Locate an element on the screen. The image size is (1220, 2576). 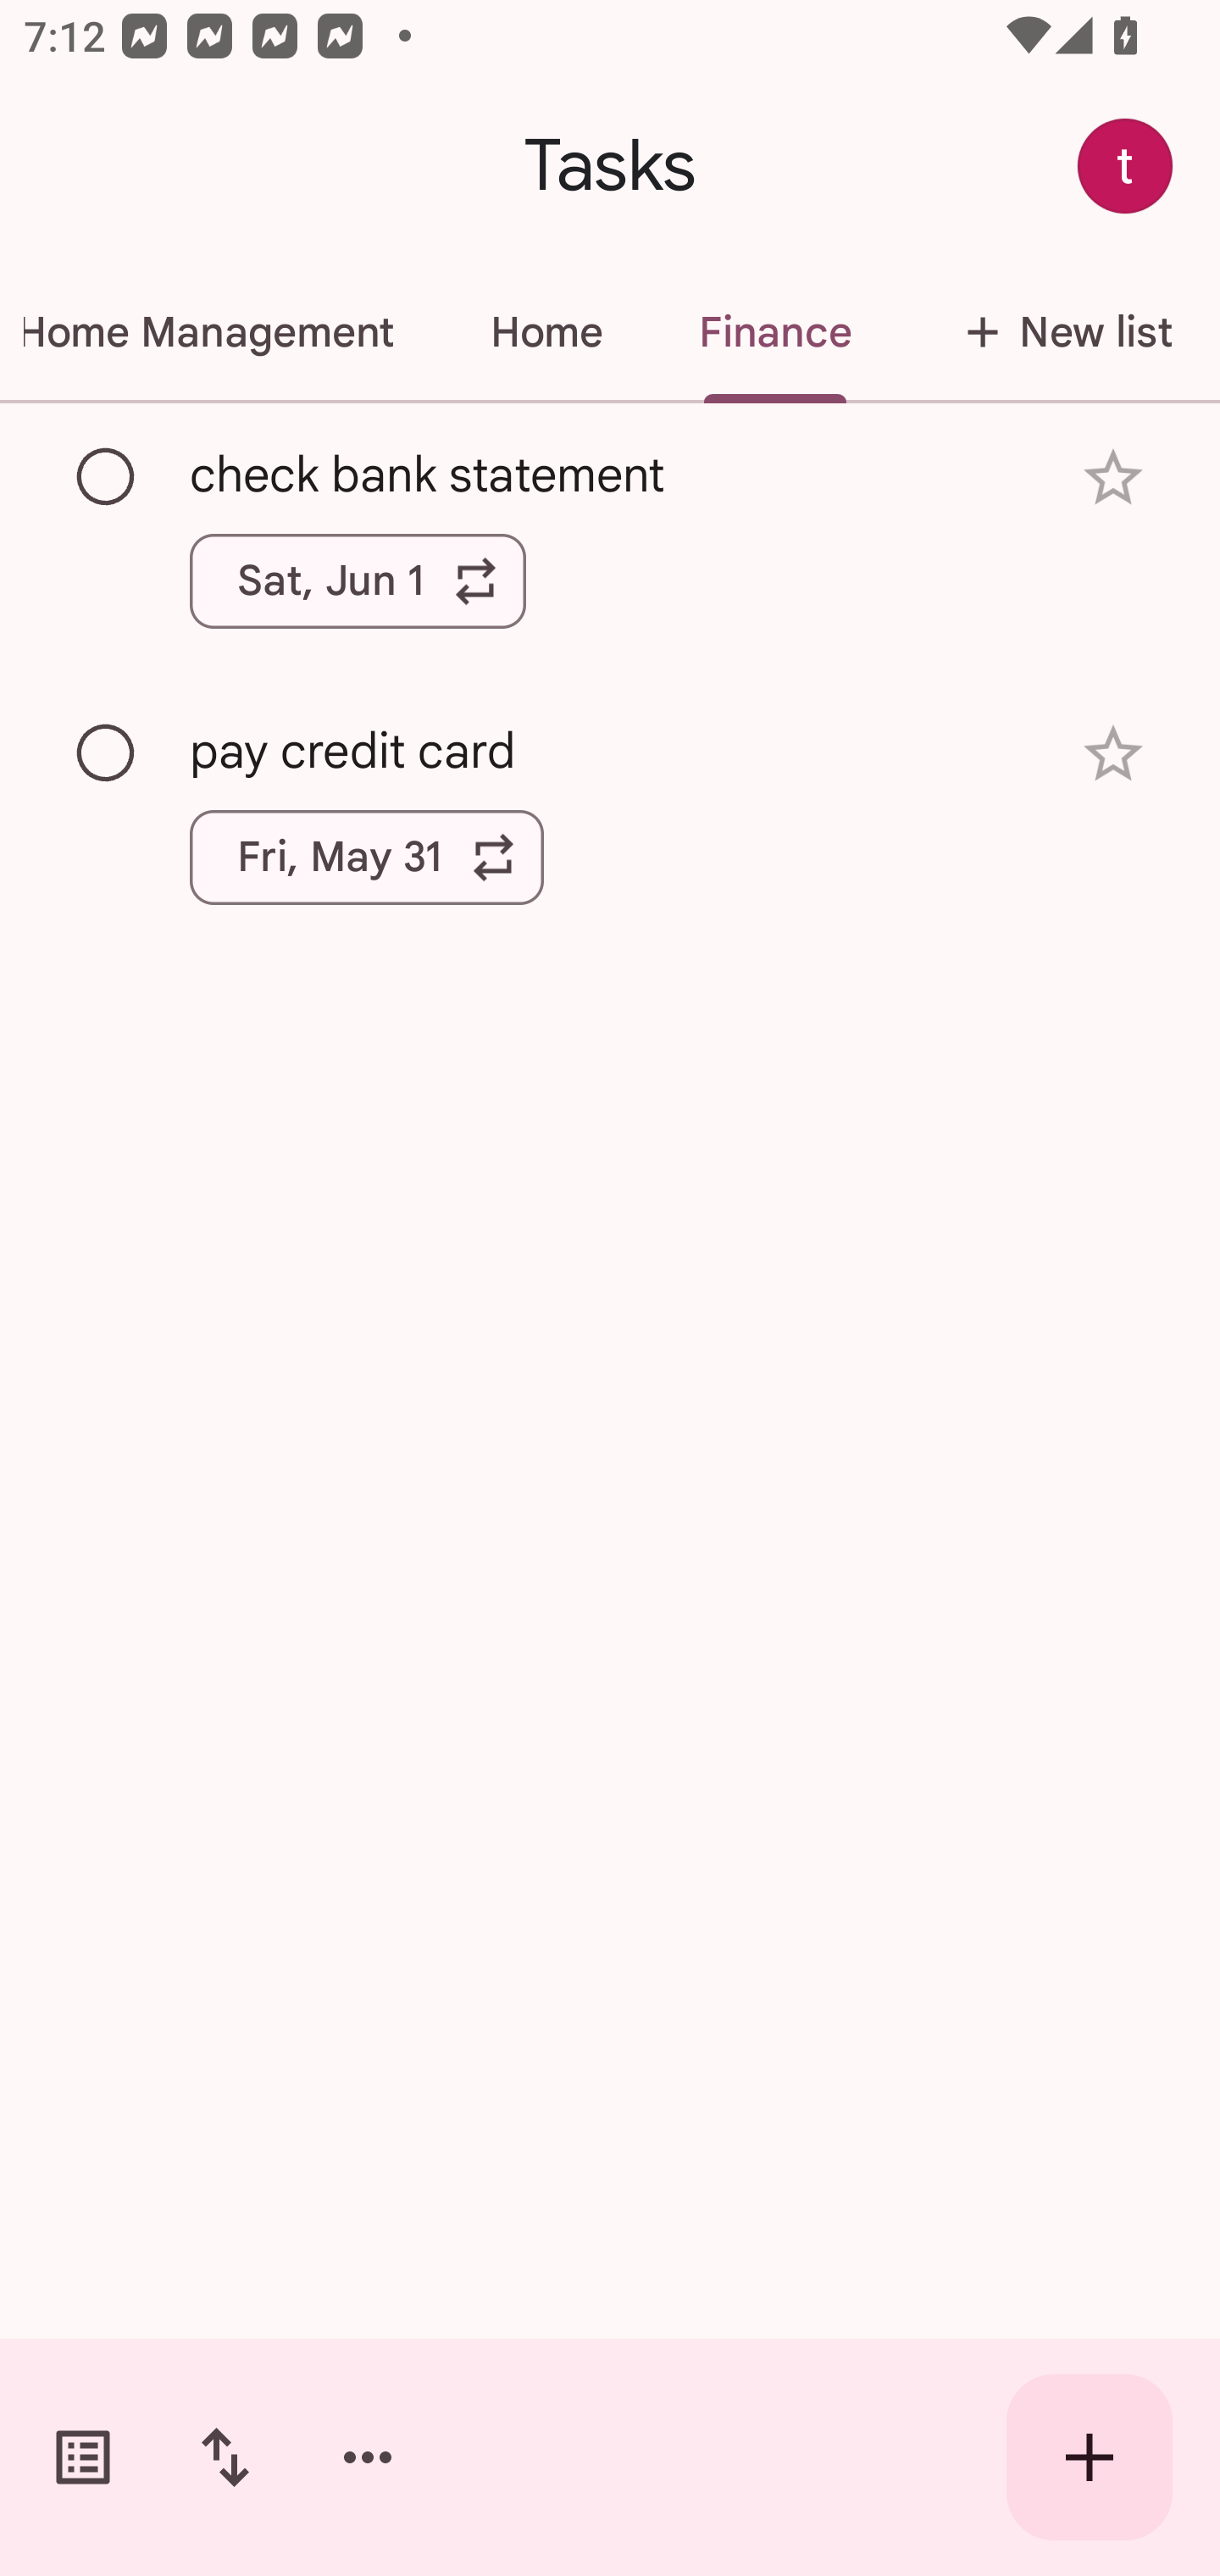
Fri, May 31 is located at coordinates (367, 858).